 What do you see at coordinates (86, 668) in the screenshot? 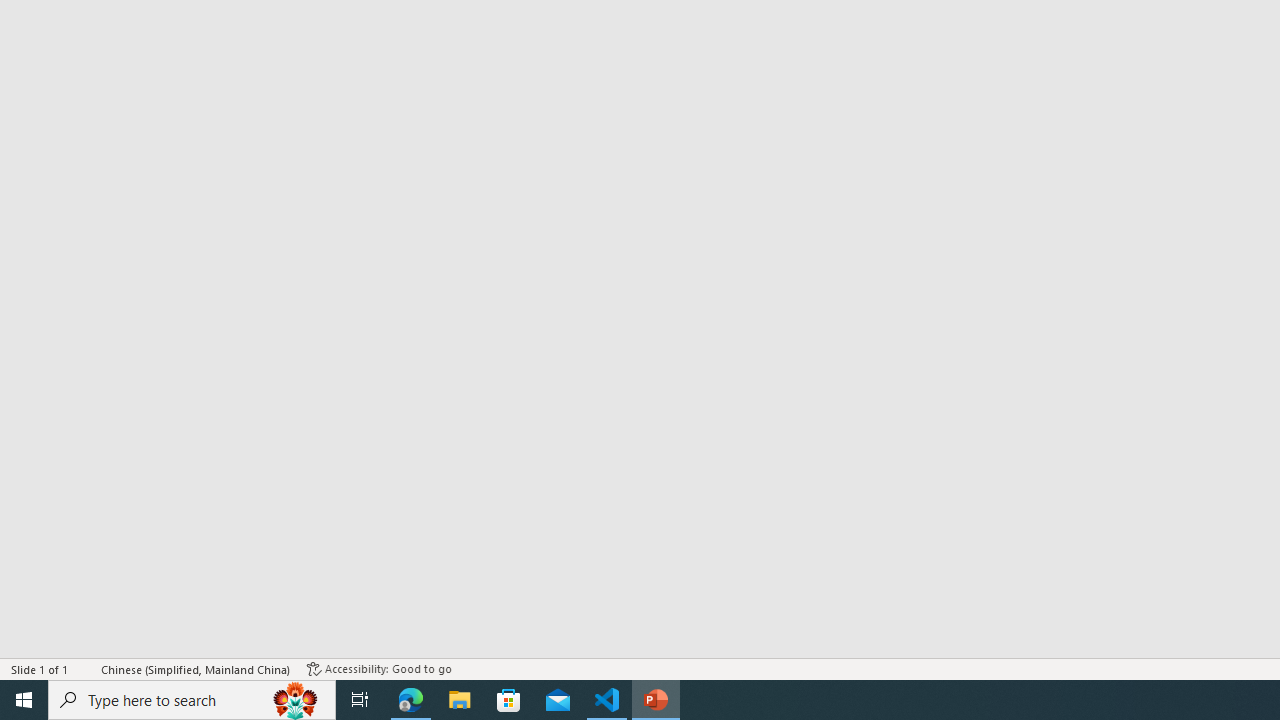
I see `Spell Check ` at bounding box center [86, 668].